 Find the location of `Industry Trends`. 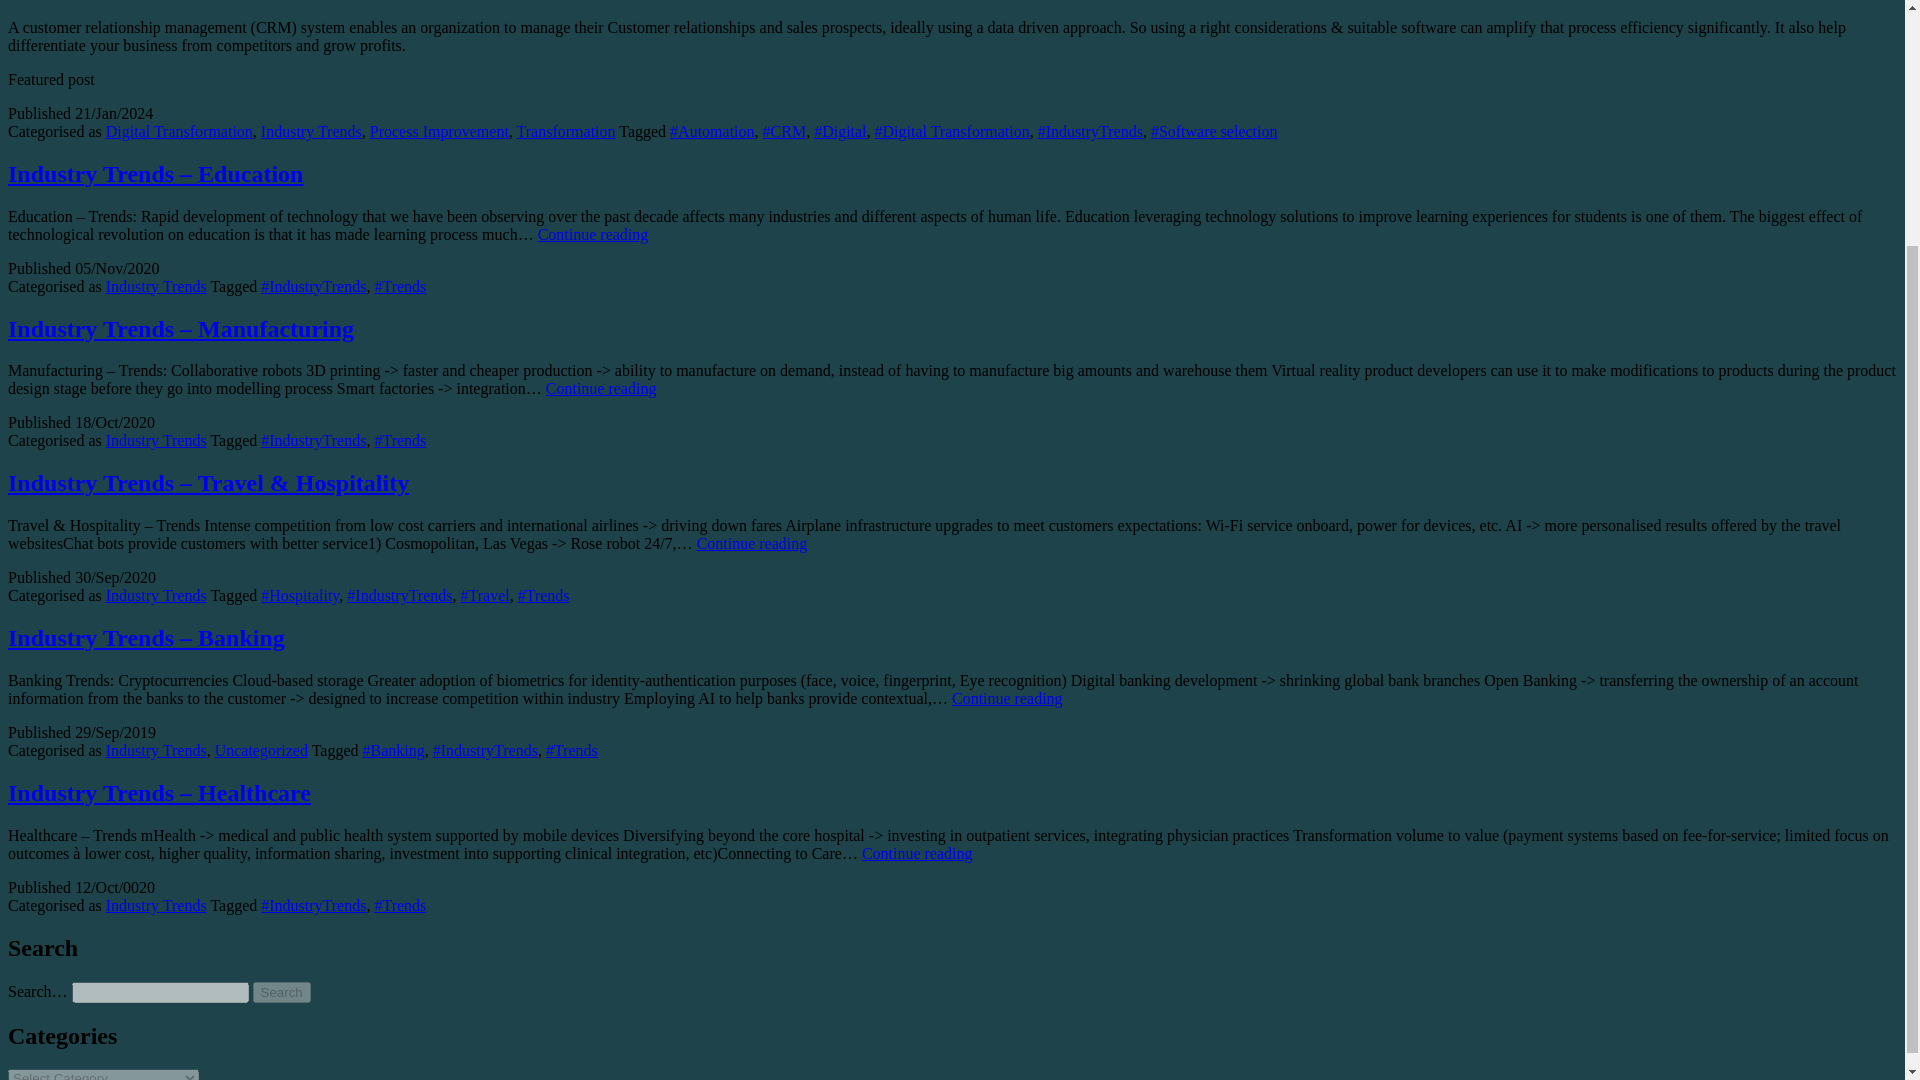

Industry Trends is located at coordinates (156, 595).